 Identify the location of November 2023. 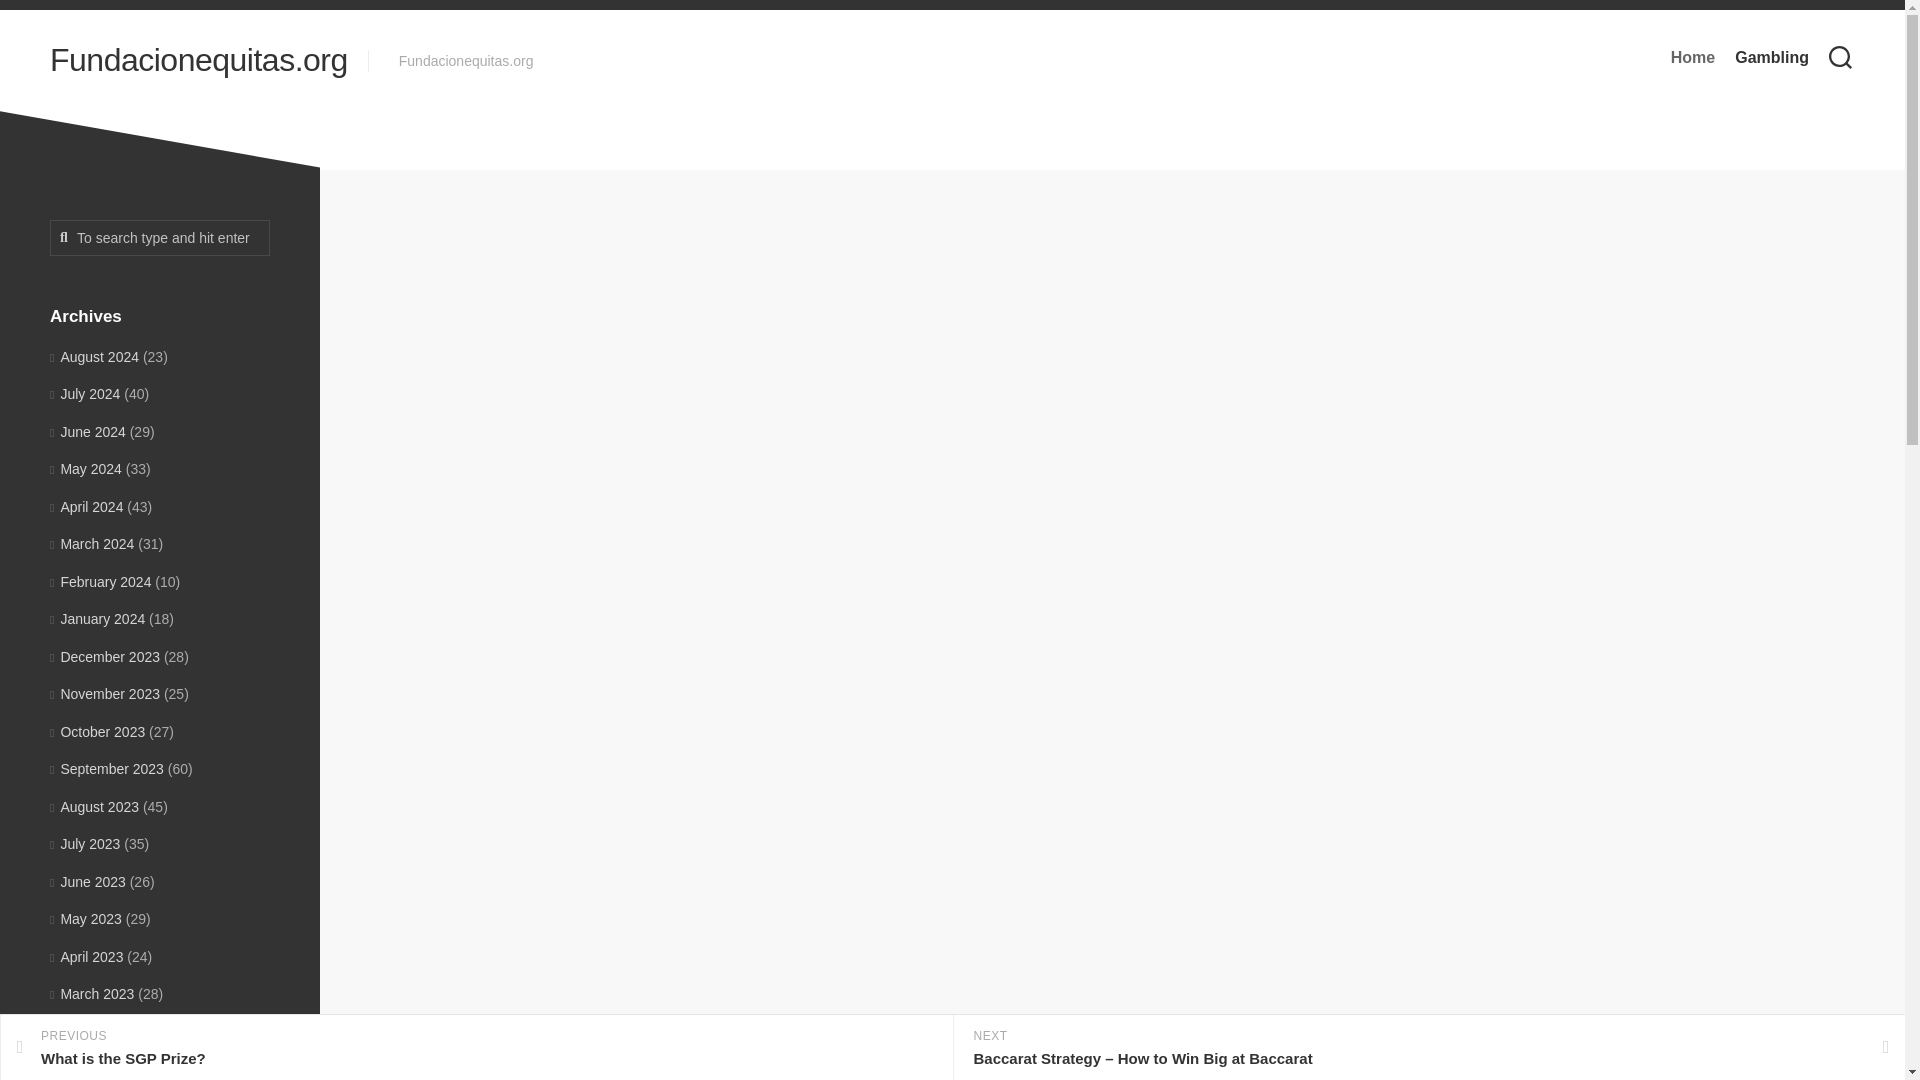
(104, 694).